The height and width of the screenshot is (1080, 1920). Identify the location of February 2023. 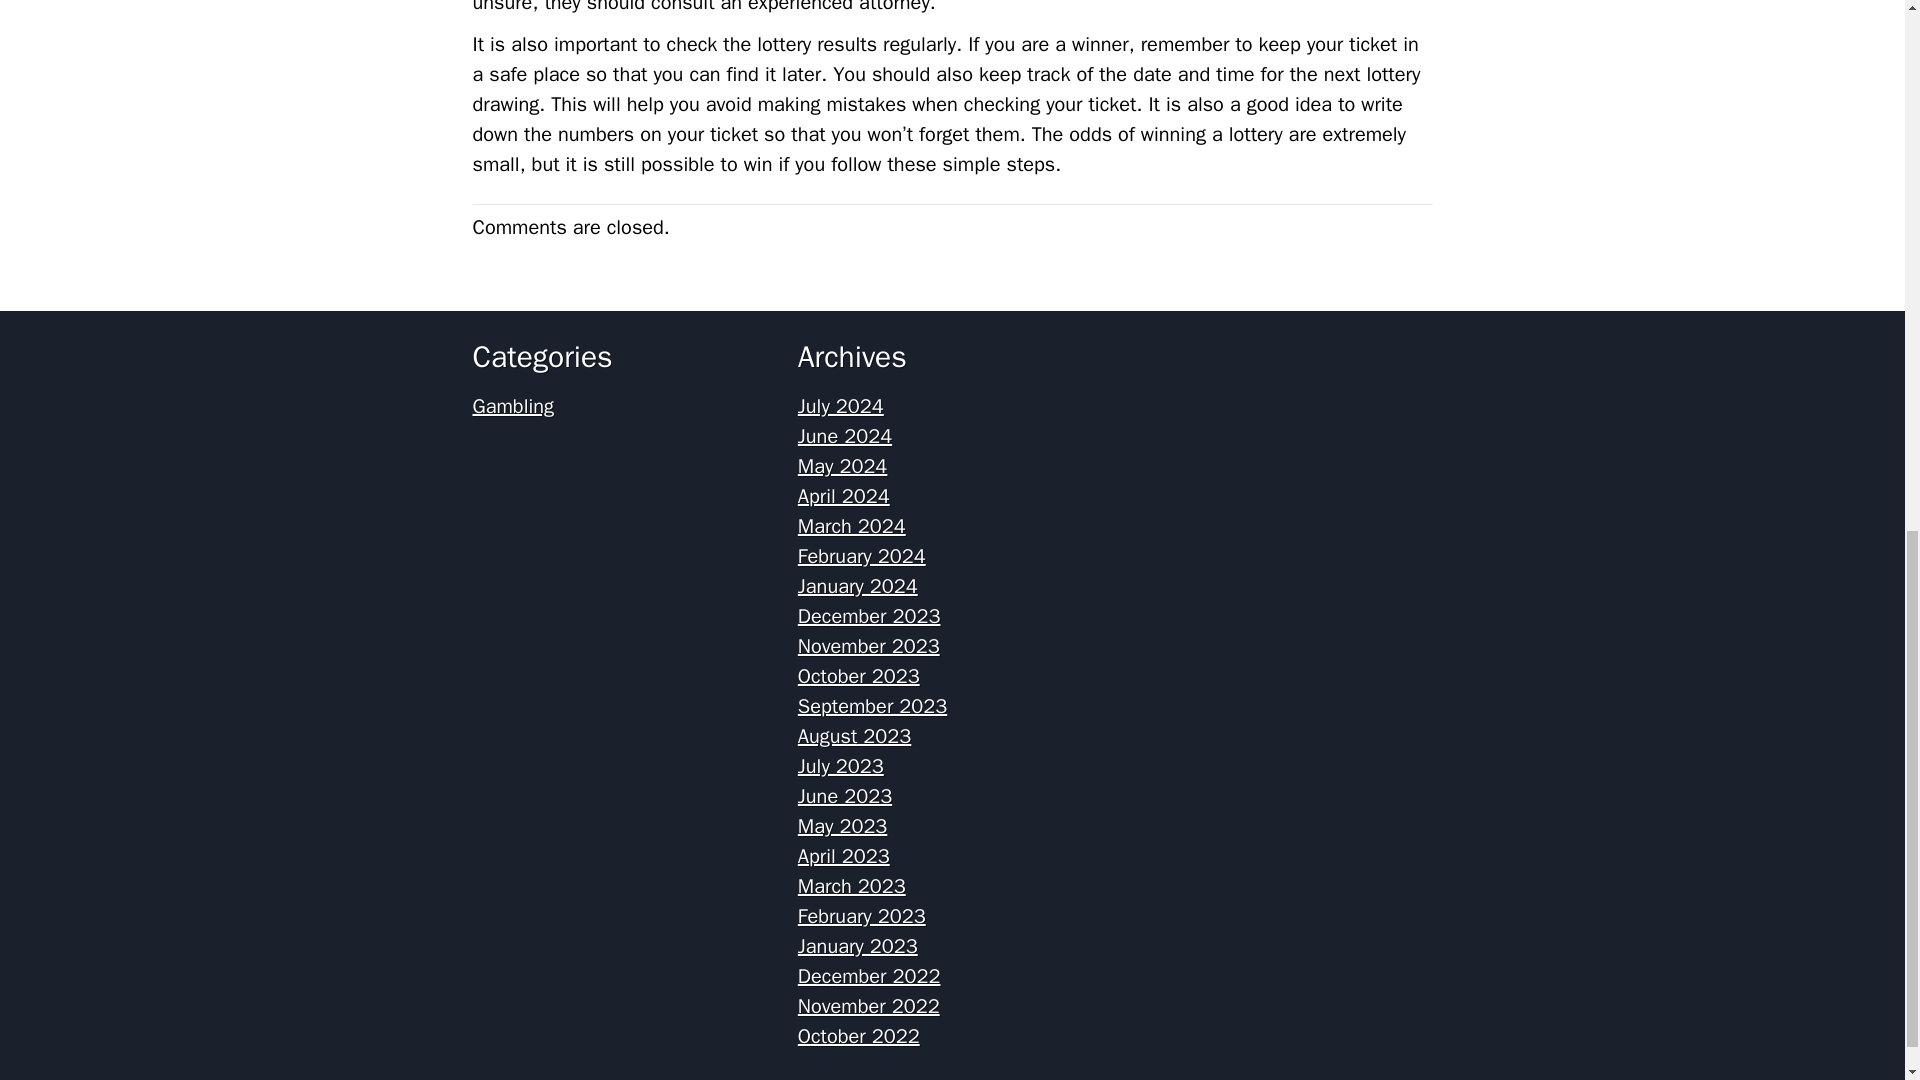
(862, 916).